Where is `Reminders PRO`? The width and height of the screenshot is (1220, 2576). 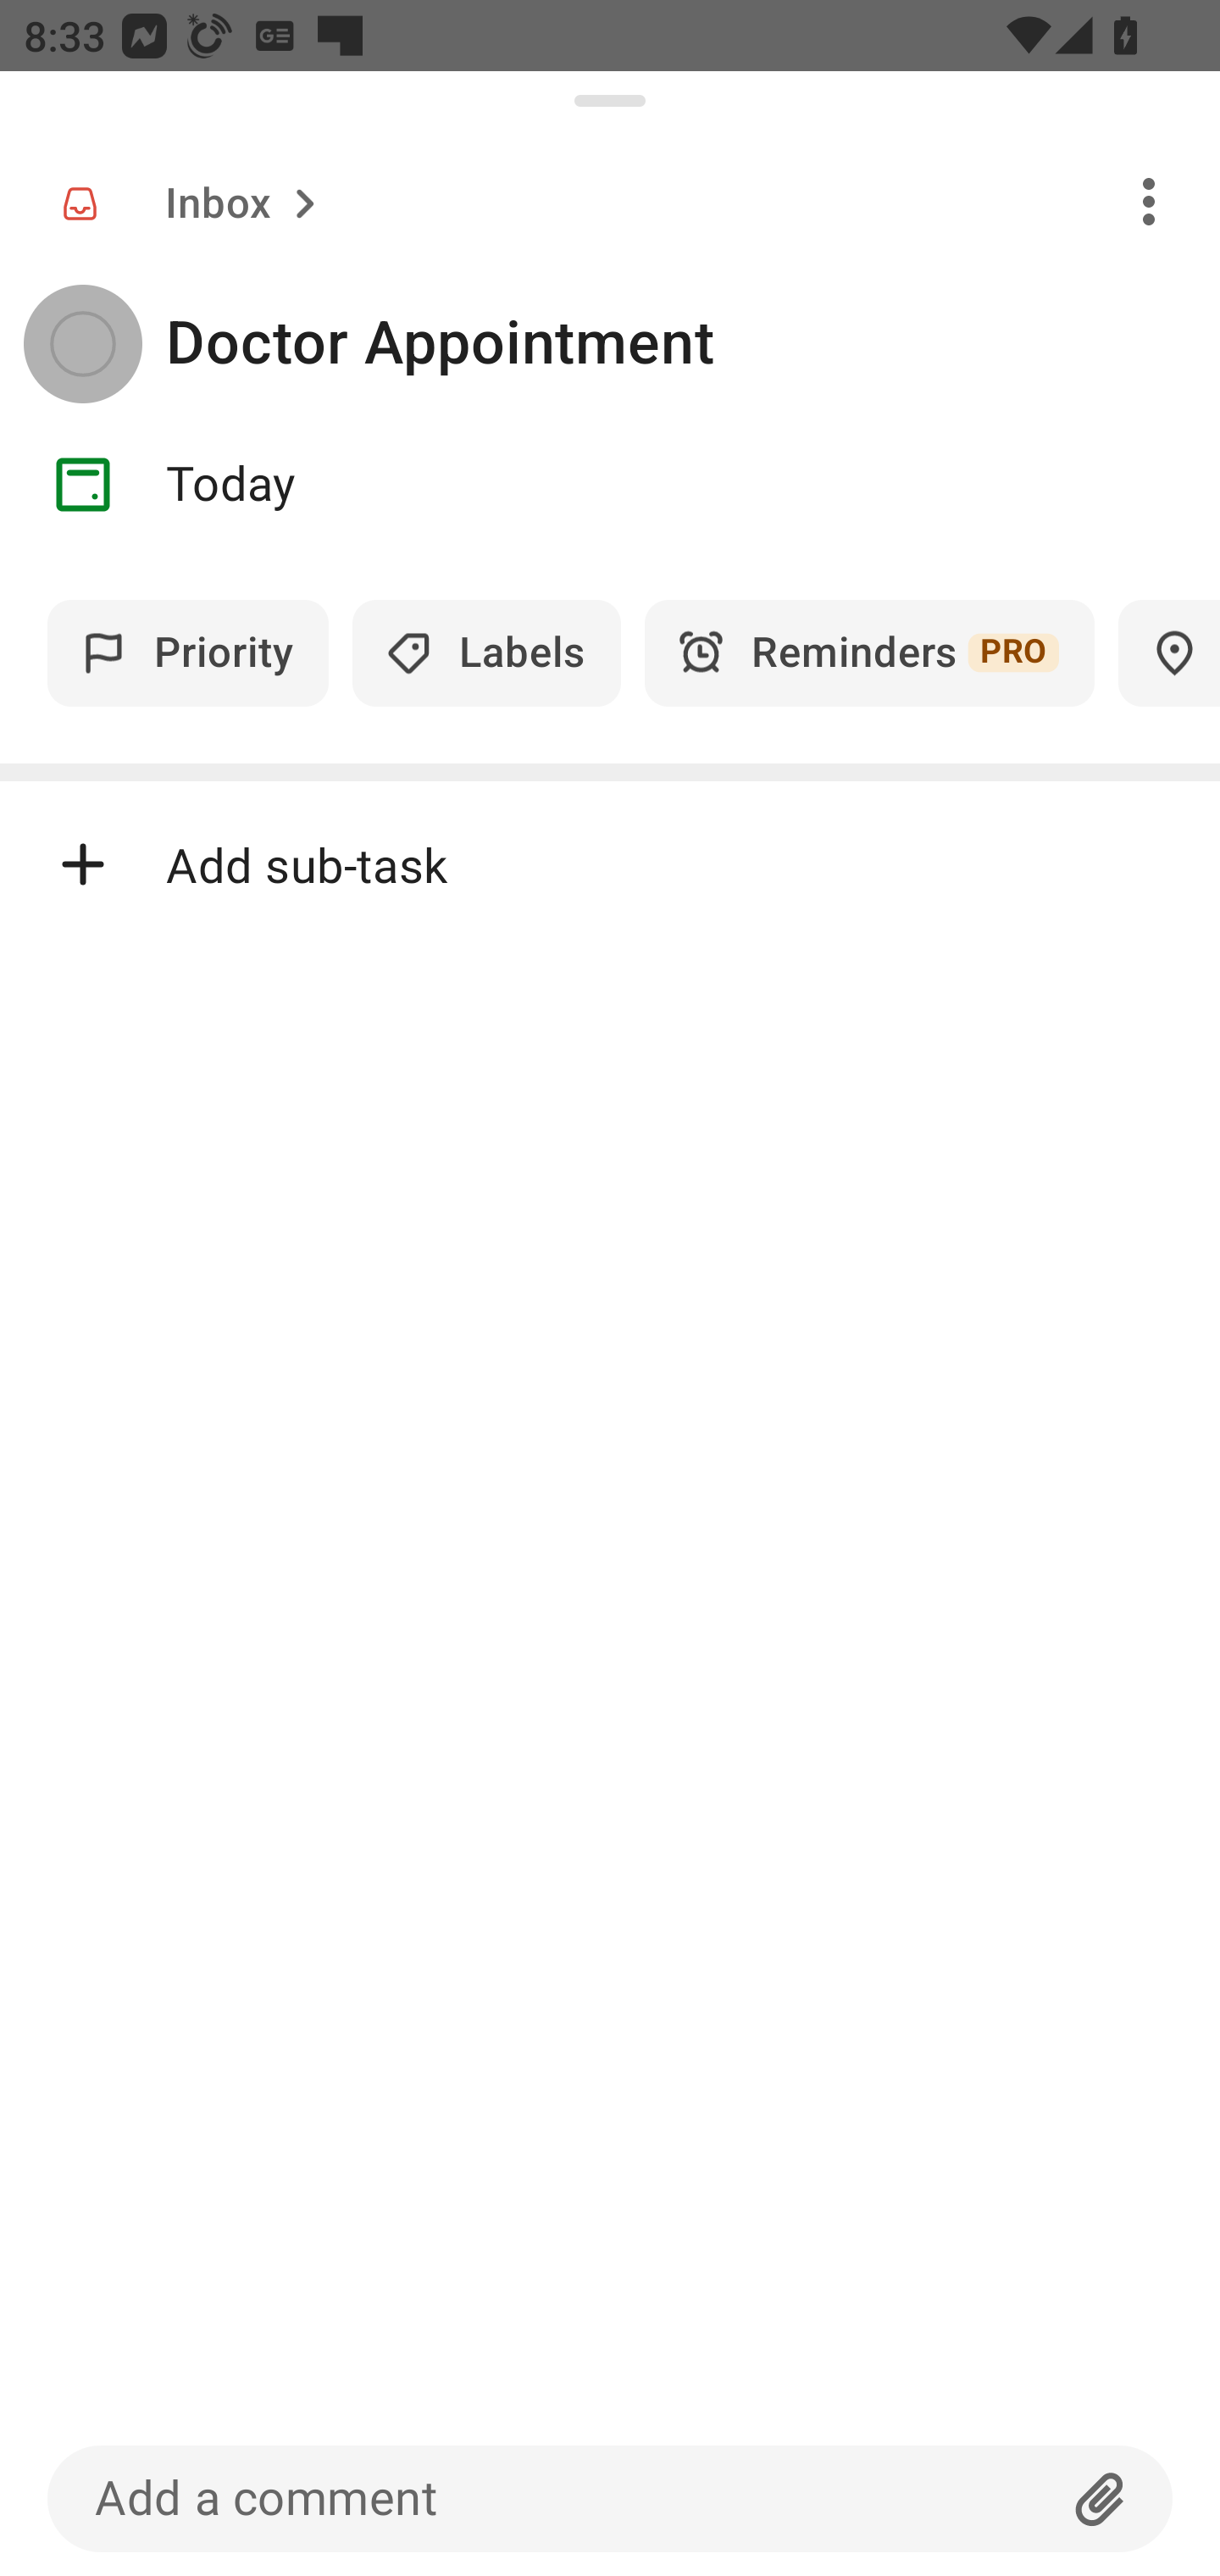
Reminders PRO is located at coordinates (869, 652).